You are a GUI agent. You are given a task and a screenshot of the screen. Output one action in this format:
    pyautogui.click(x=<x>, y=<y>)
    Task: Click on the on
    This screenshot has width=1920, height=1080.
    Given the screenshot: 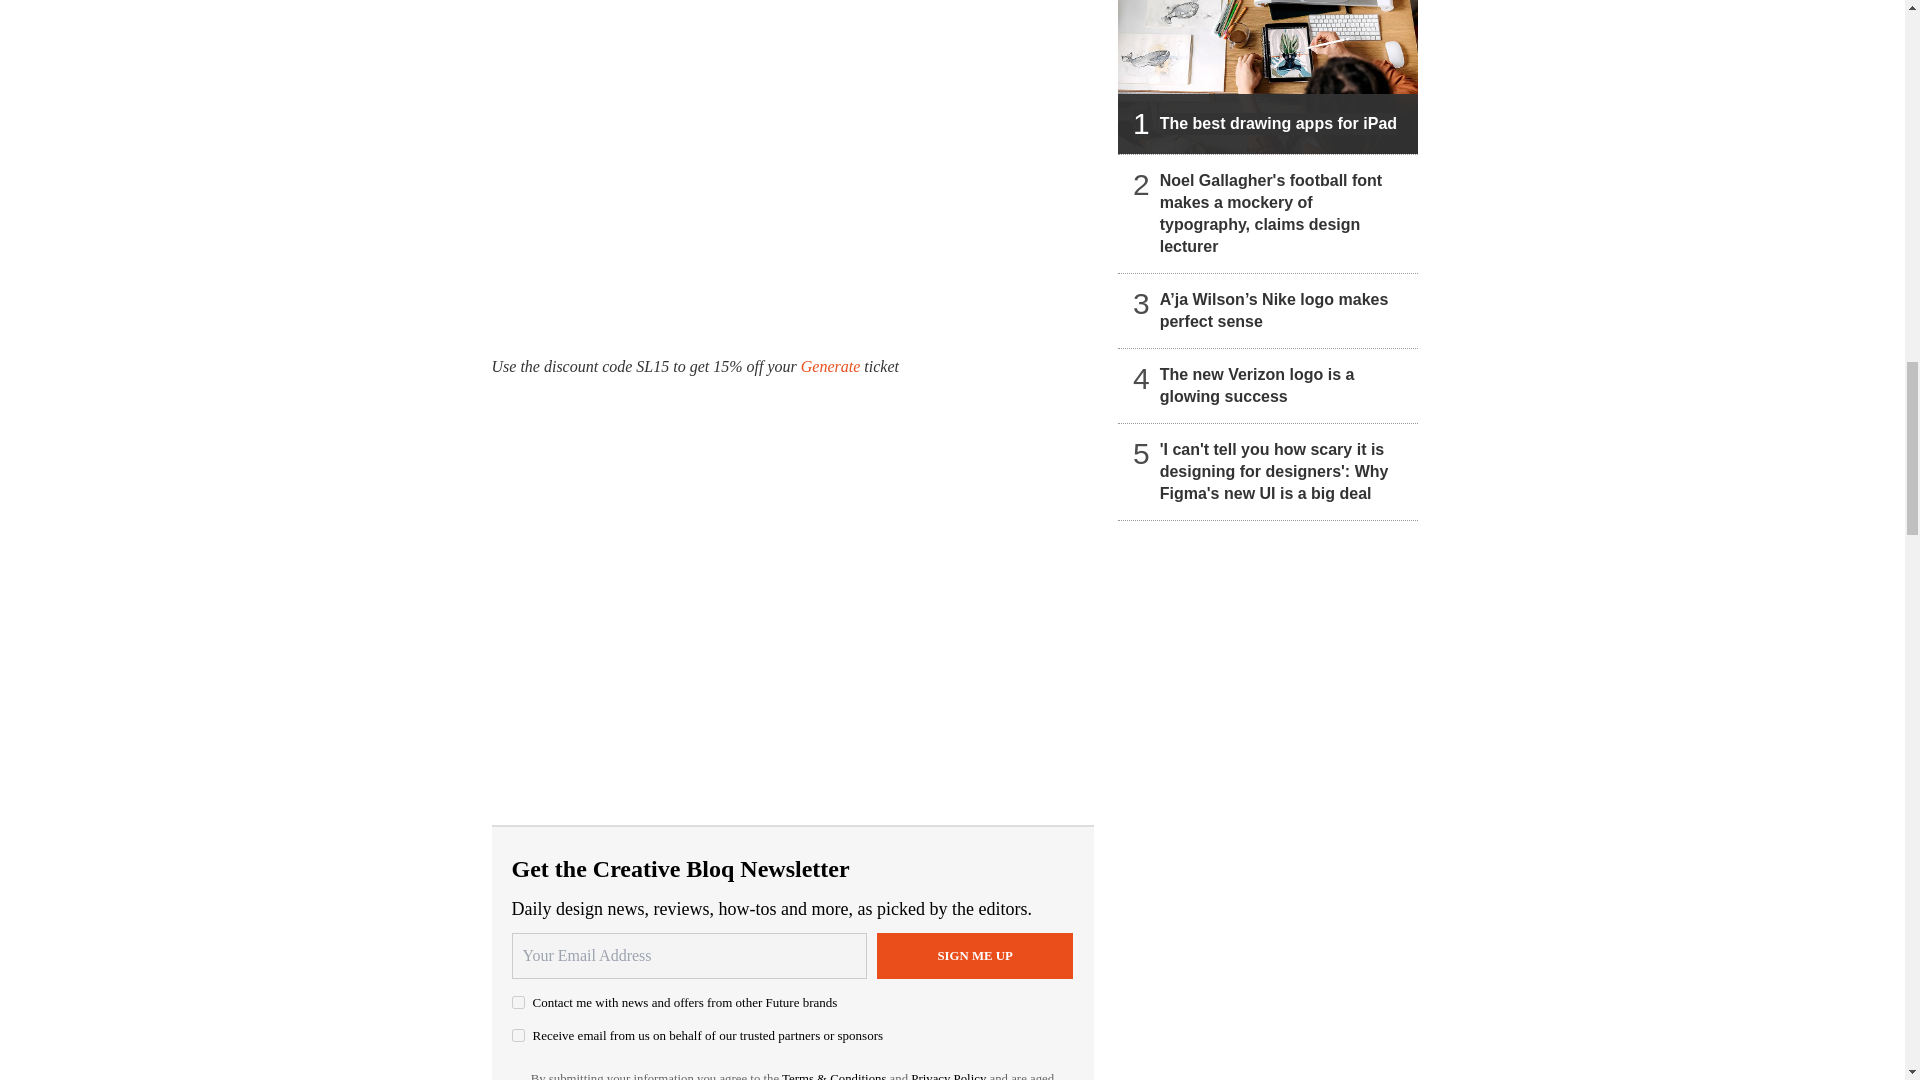 What is the action you would take?
    pyautogui.click(x=518, y=1036)
    